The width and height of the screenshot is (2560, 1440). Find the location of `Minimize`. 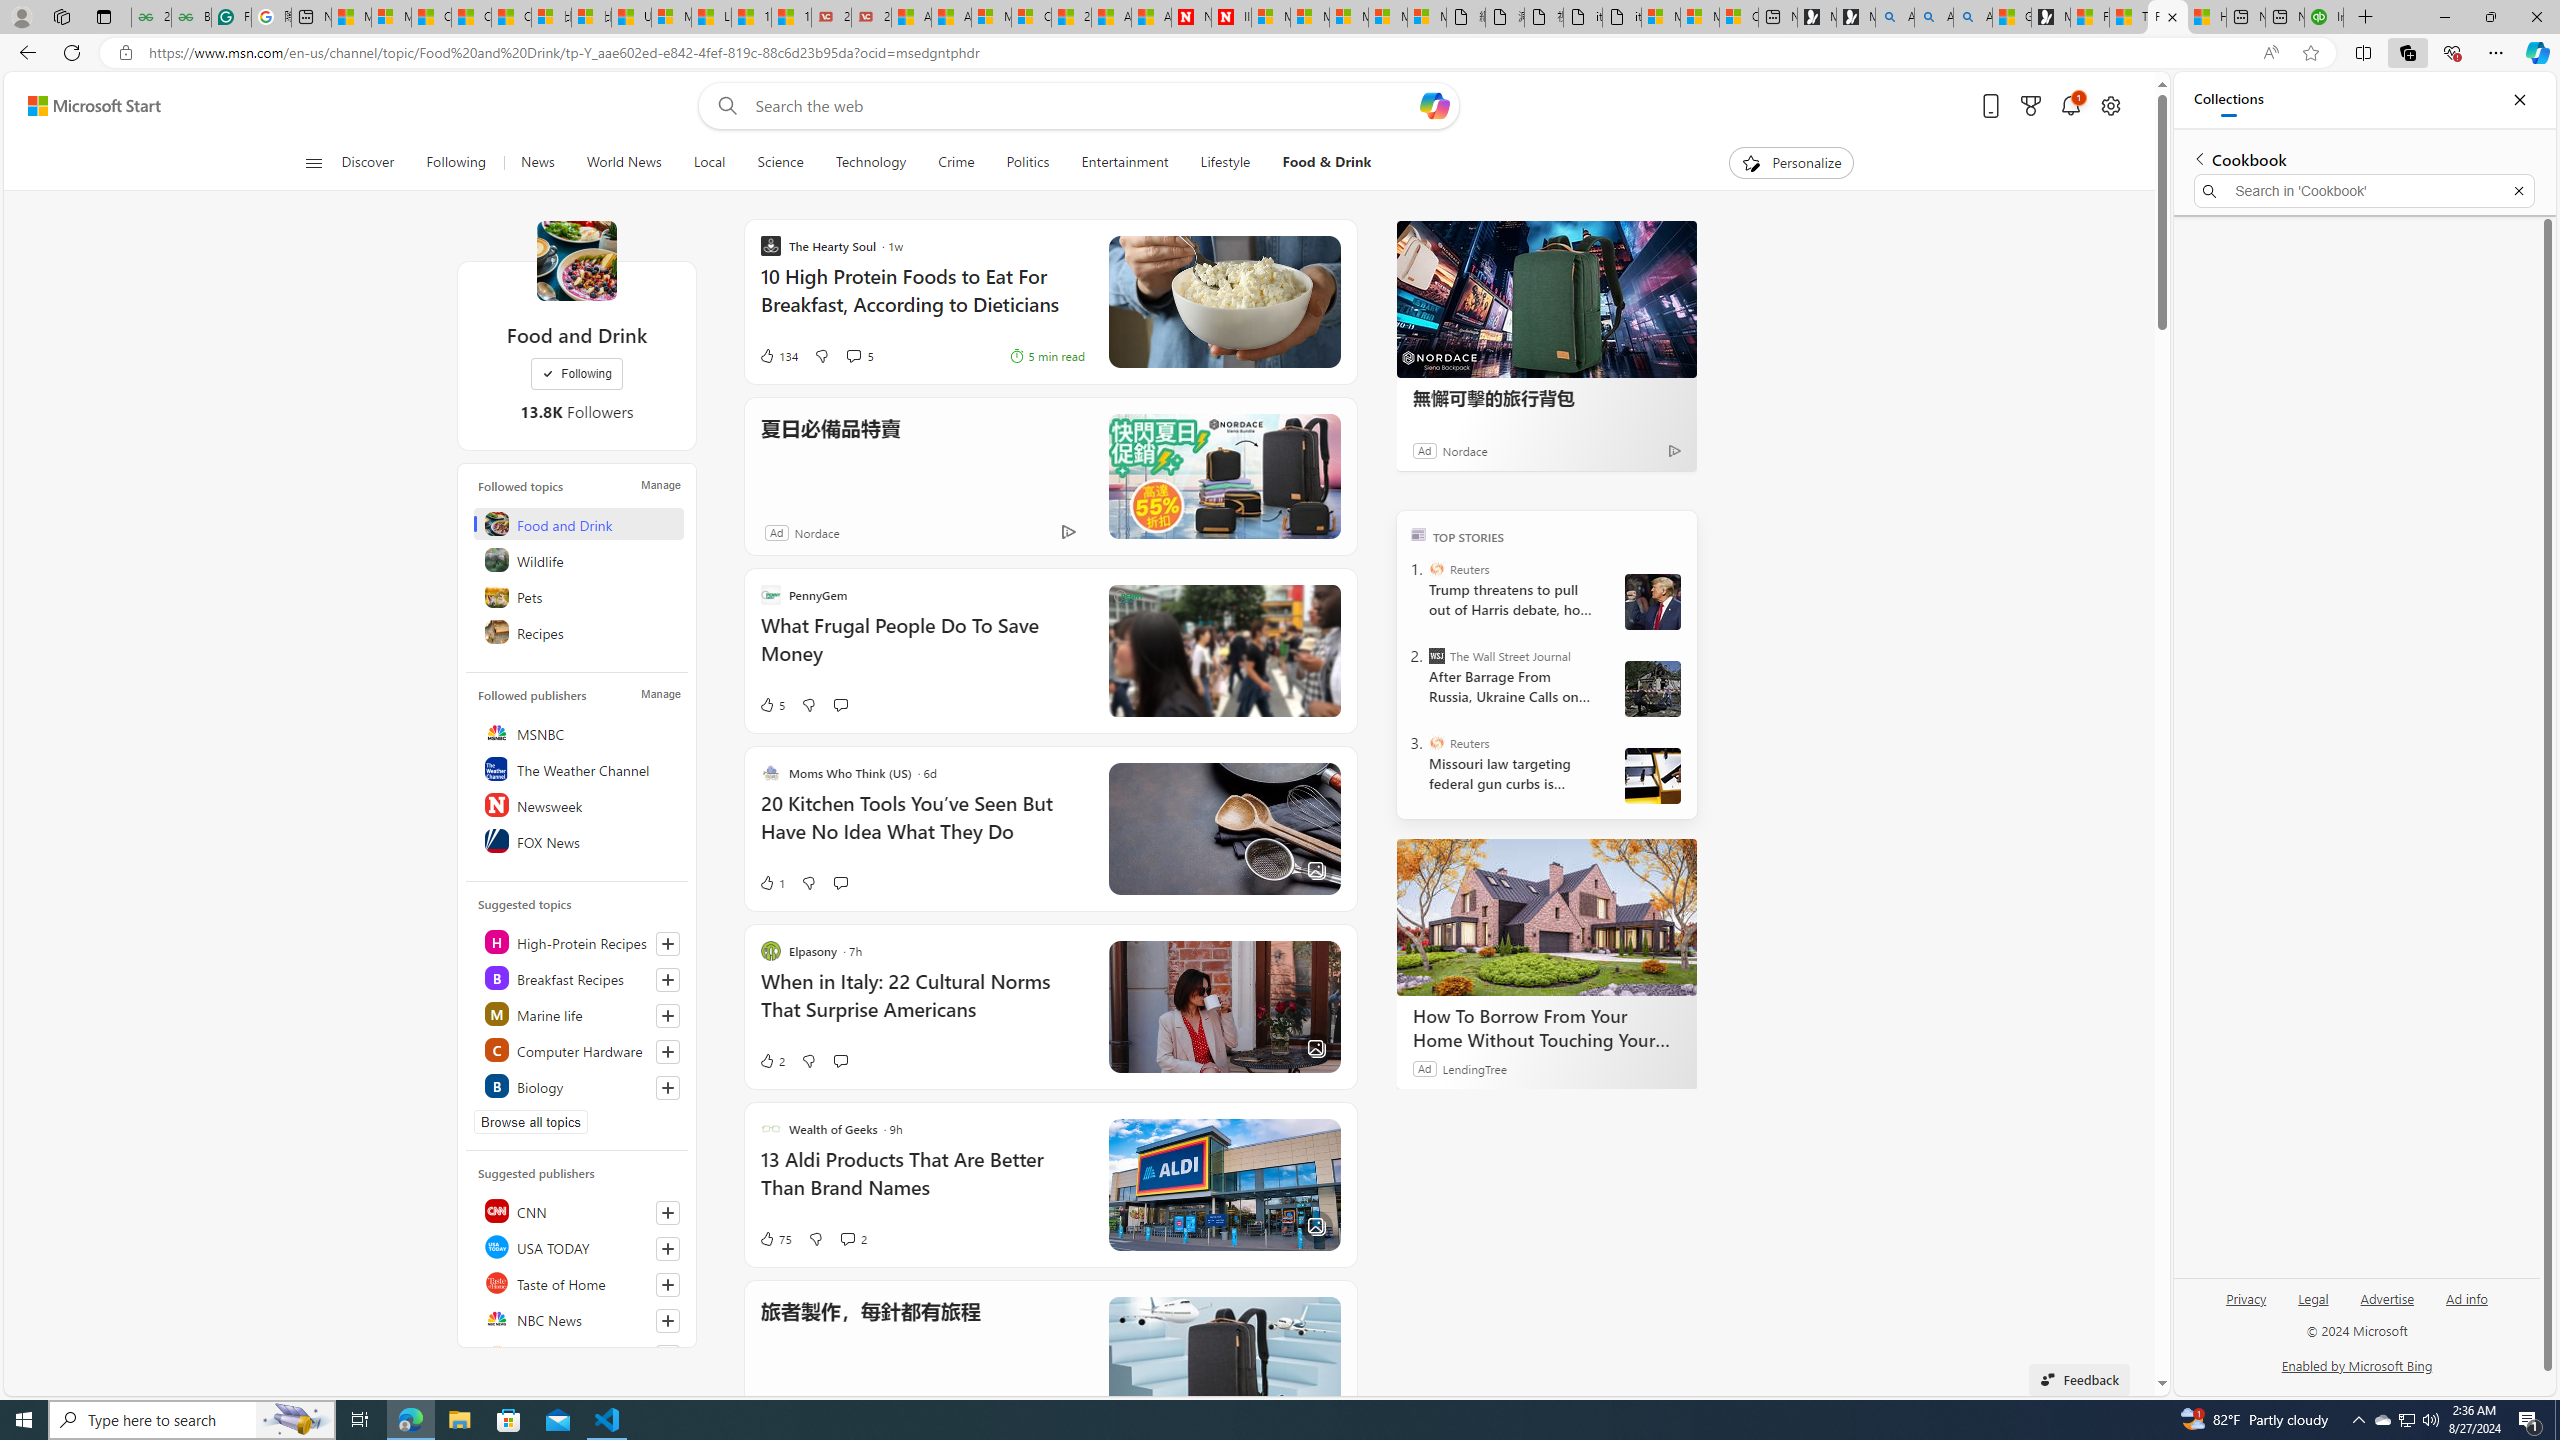

Minimize is located at coordinates (2444, 17).